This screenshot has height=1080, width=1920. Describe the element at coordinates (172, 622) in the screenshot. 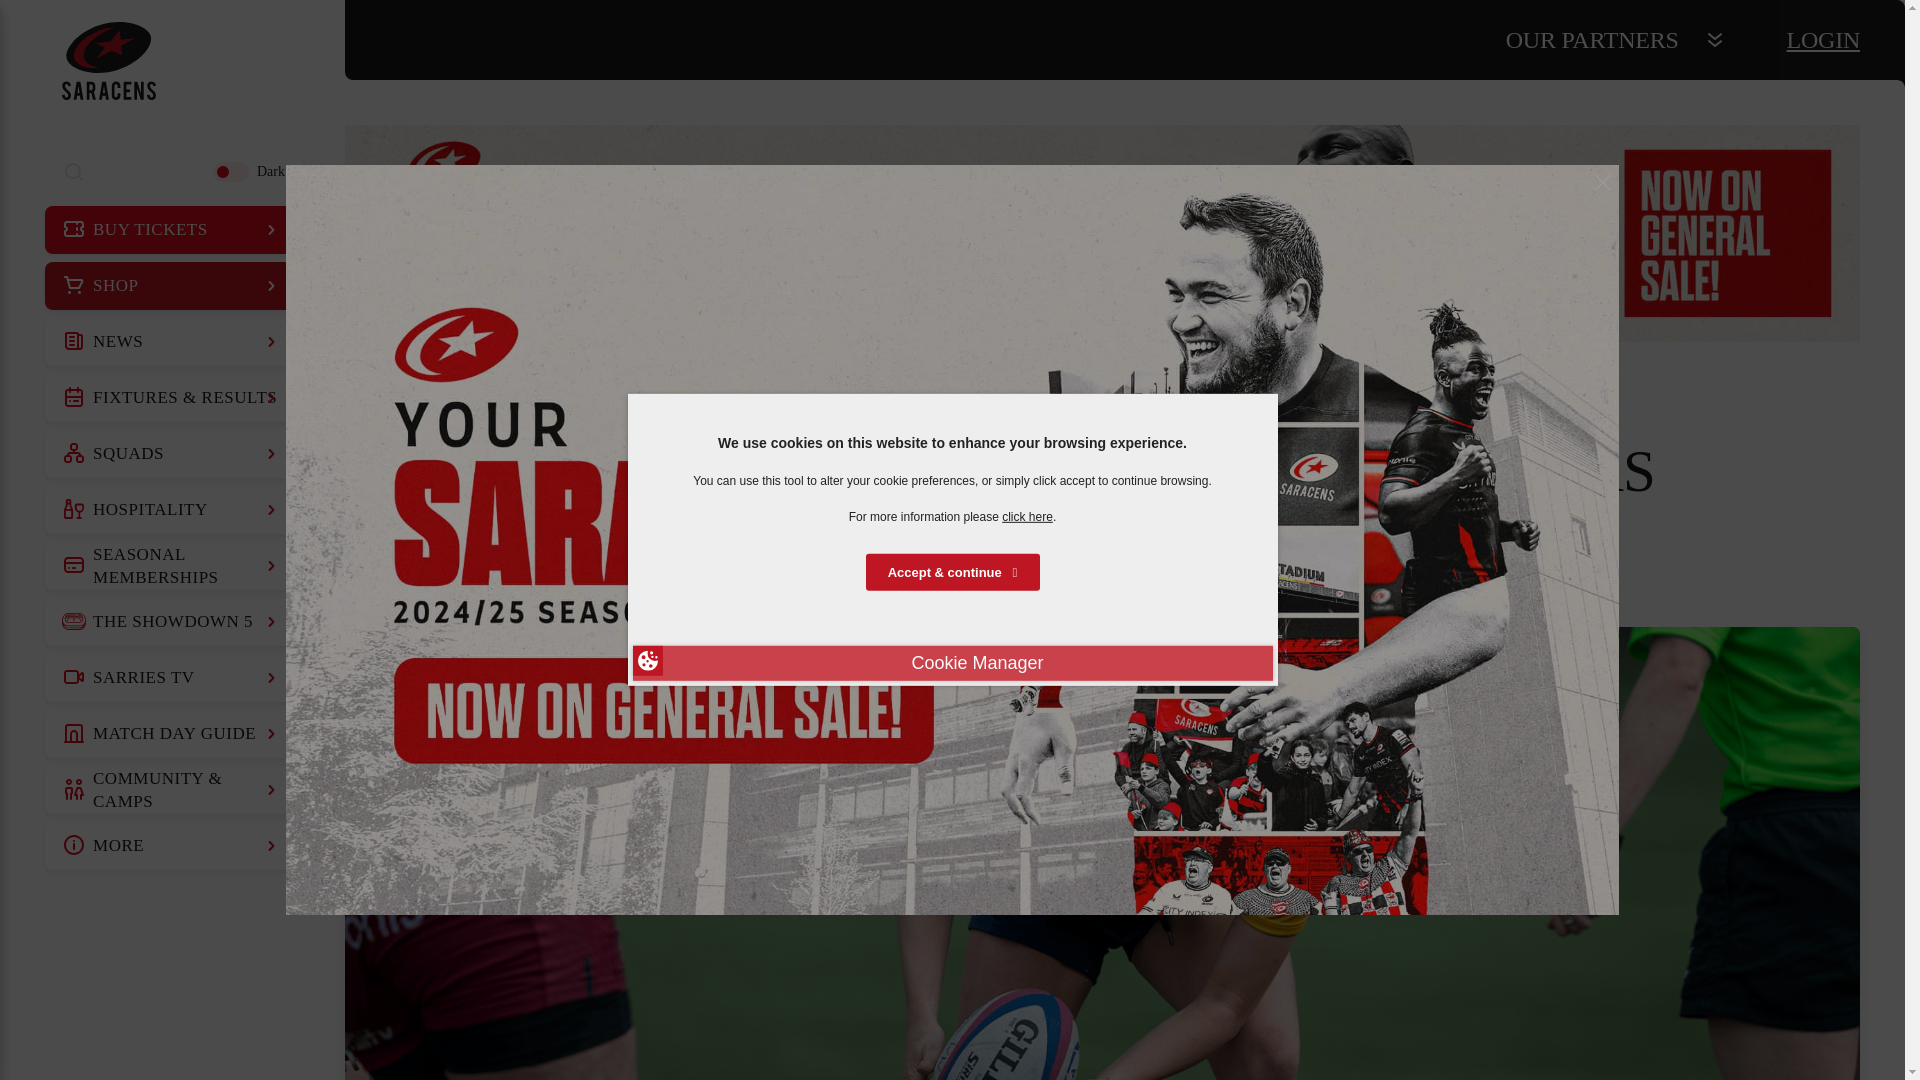

I see `THE SHOWDOWN 5` at that location.